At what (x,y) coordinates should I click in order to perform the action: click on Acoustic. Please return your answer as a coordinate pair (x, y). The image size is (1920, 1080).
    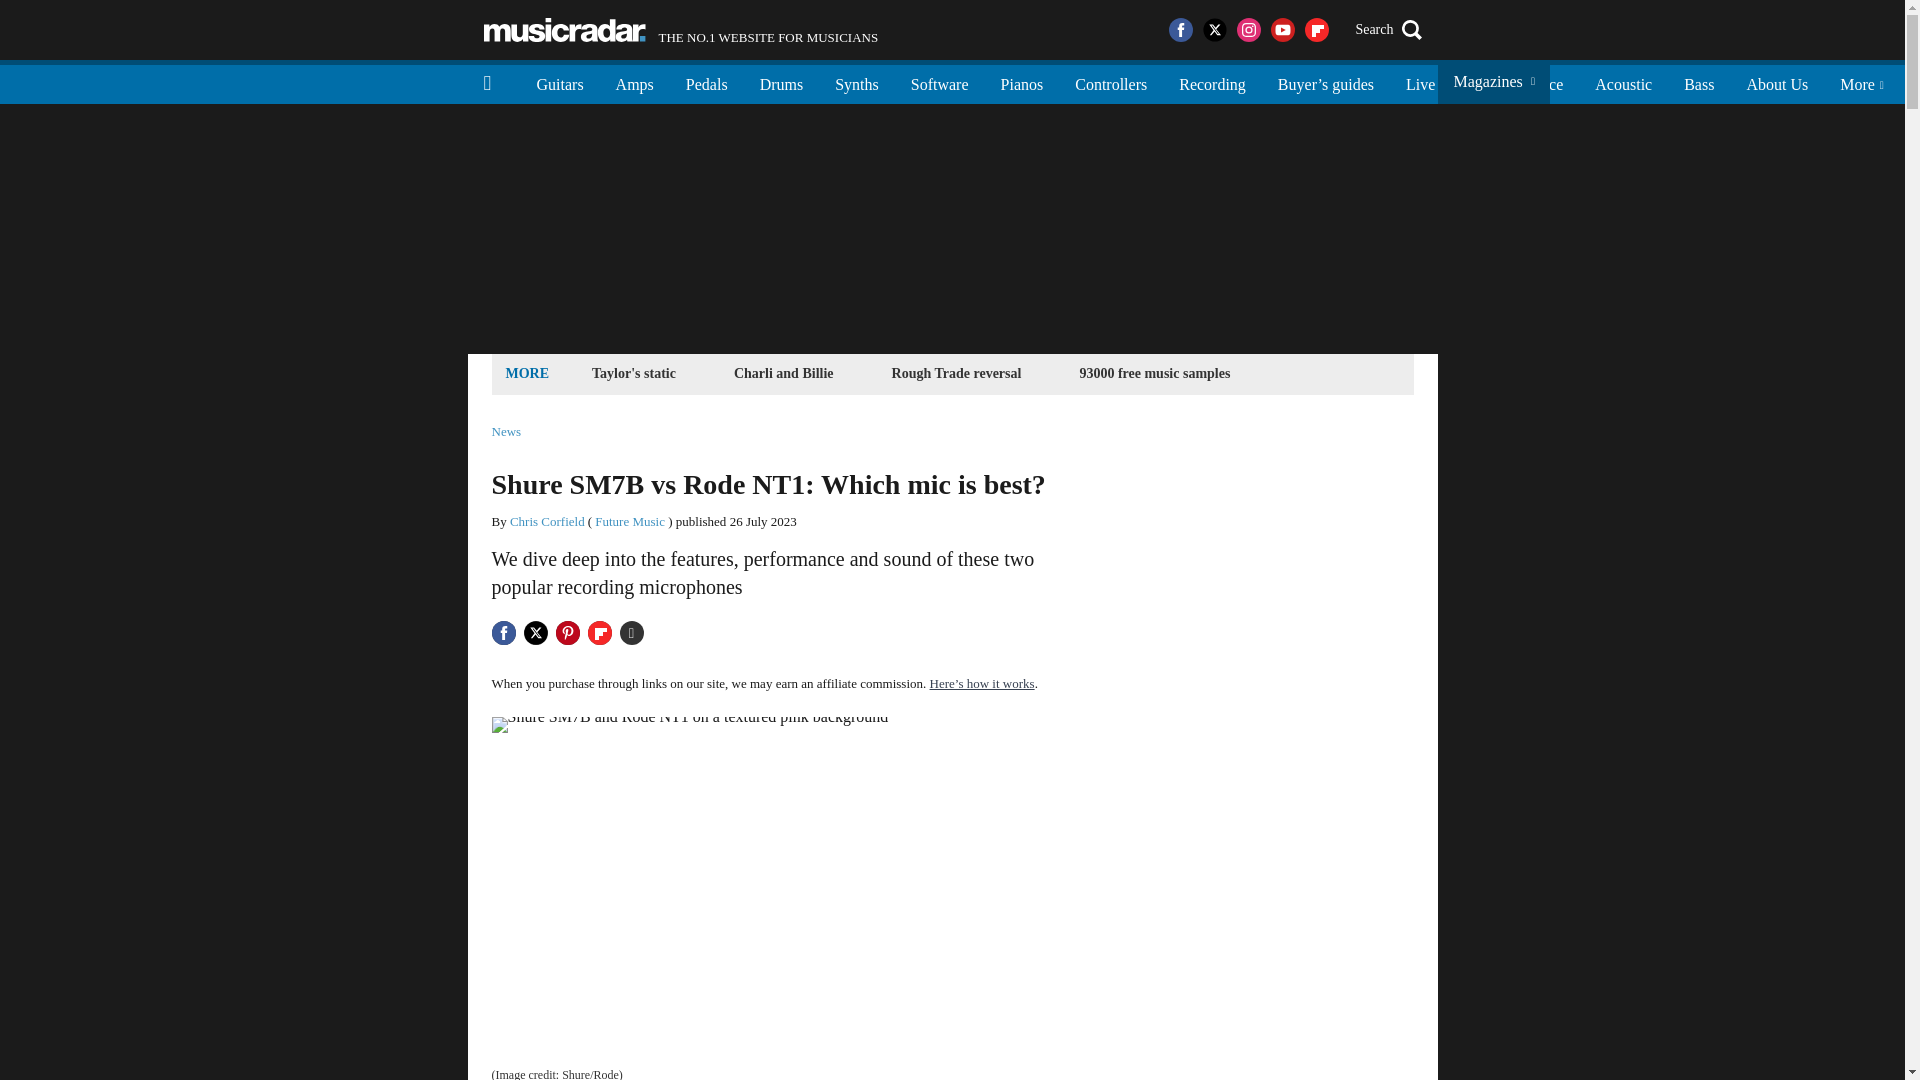
    Looking at the image, I should click on (1623, 82).